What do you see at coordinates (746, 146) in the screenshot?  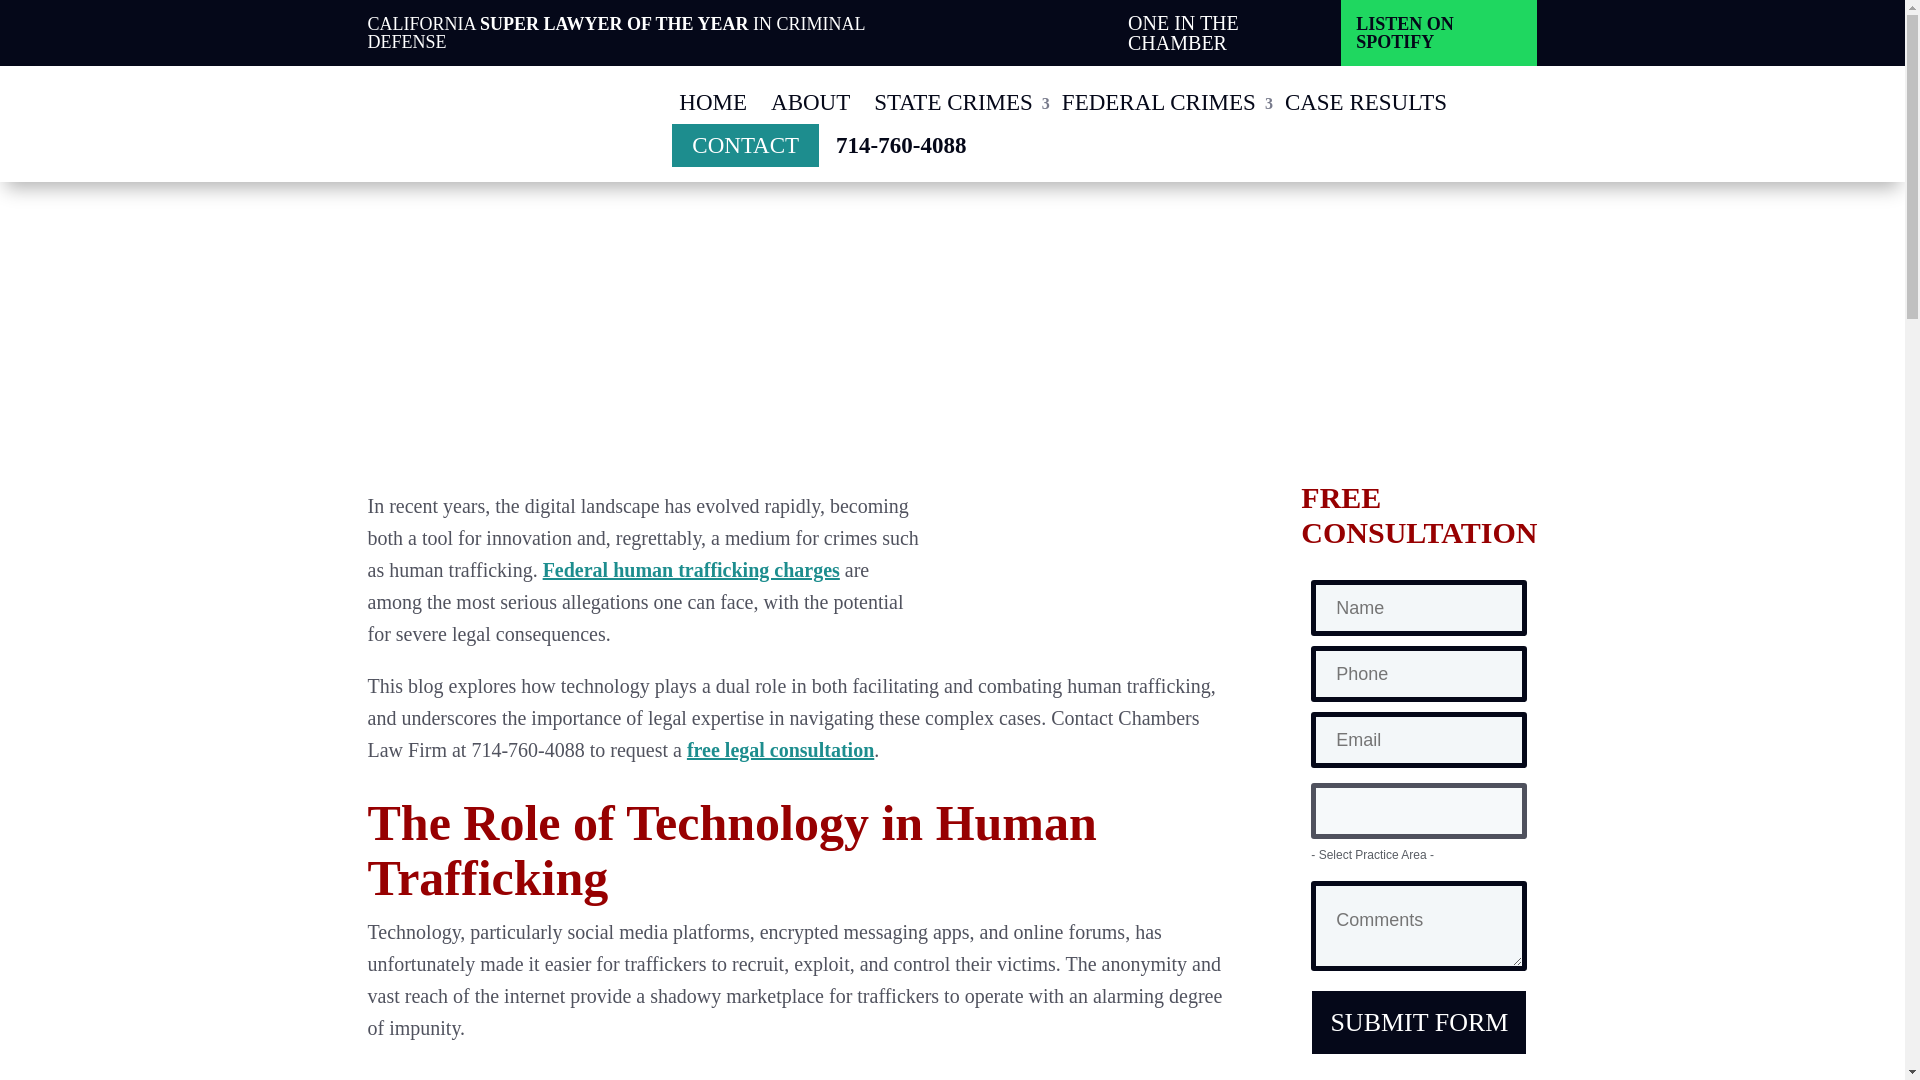 I see `Contact` at bounding box center [746, 146].